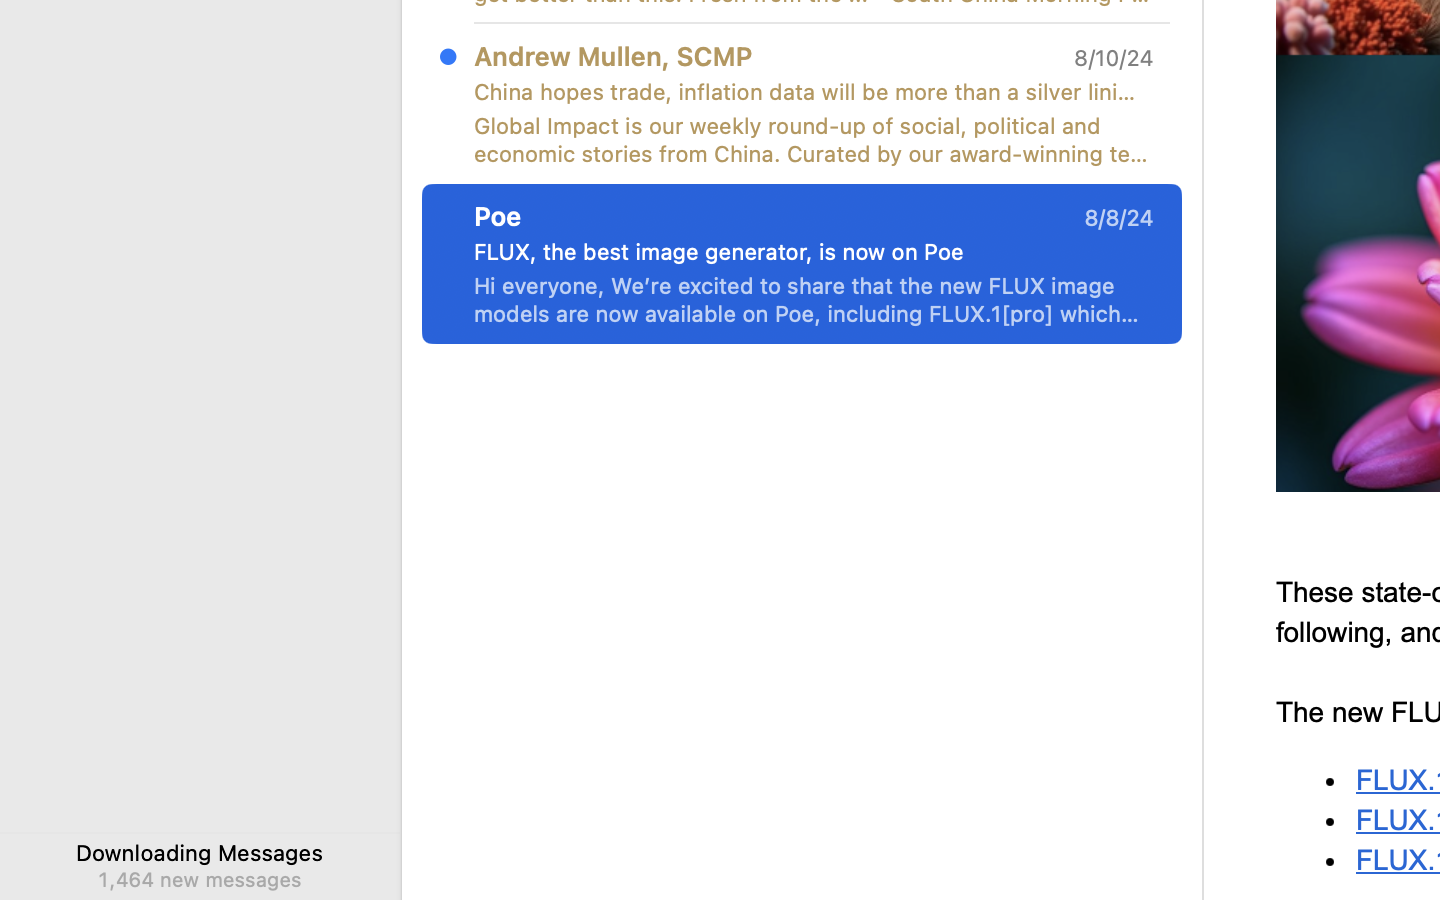  What do you see at coordinates (200, 852) in the screenshot?
I see `Downloading Messages` at bounding box center [200, 852].